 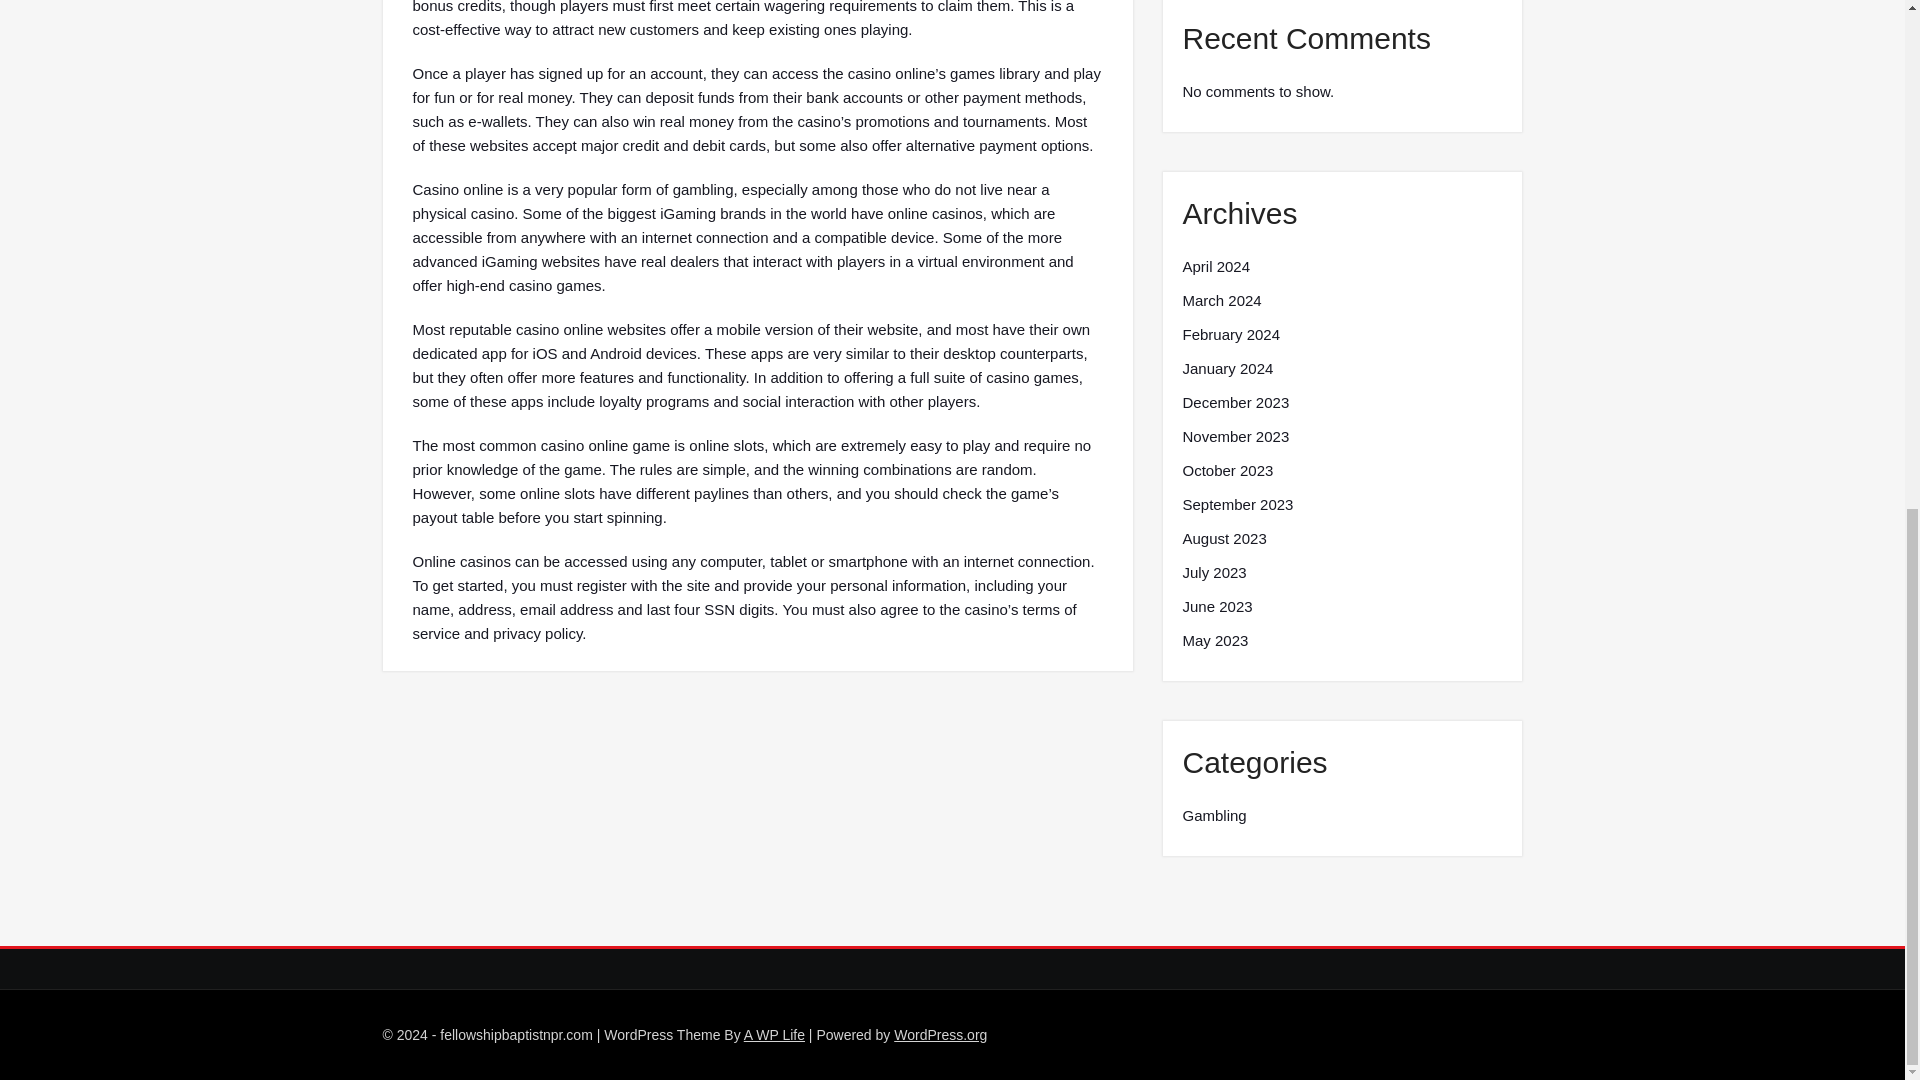 What do you see at coordinates (1214, 816) in the screenshot?
I see `Gambling` at bounding box center [1214, 816].